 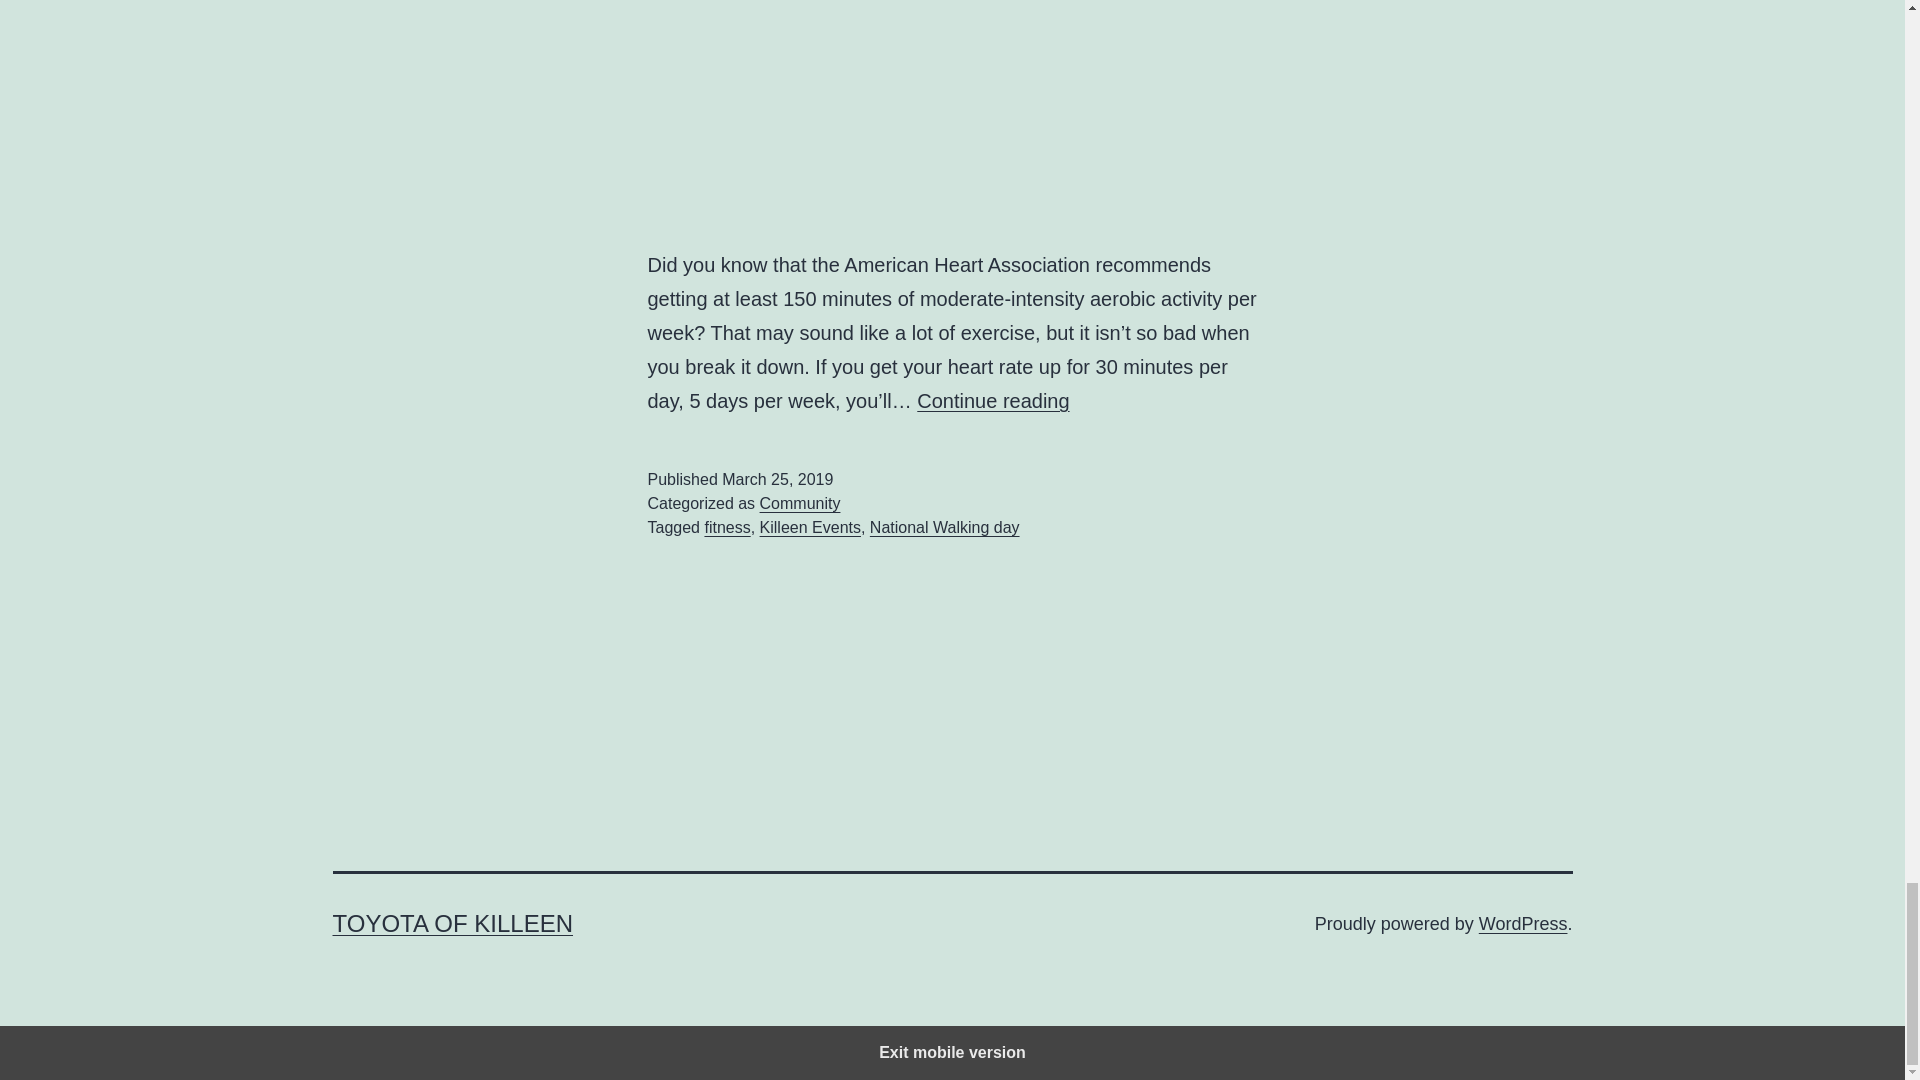 What do you see at coordinates (944, 527) in the screenshot?
I see `National Walking day` at bounding box center [944, 527].